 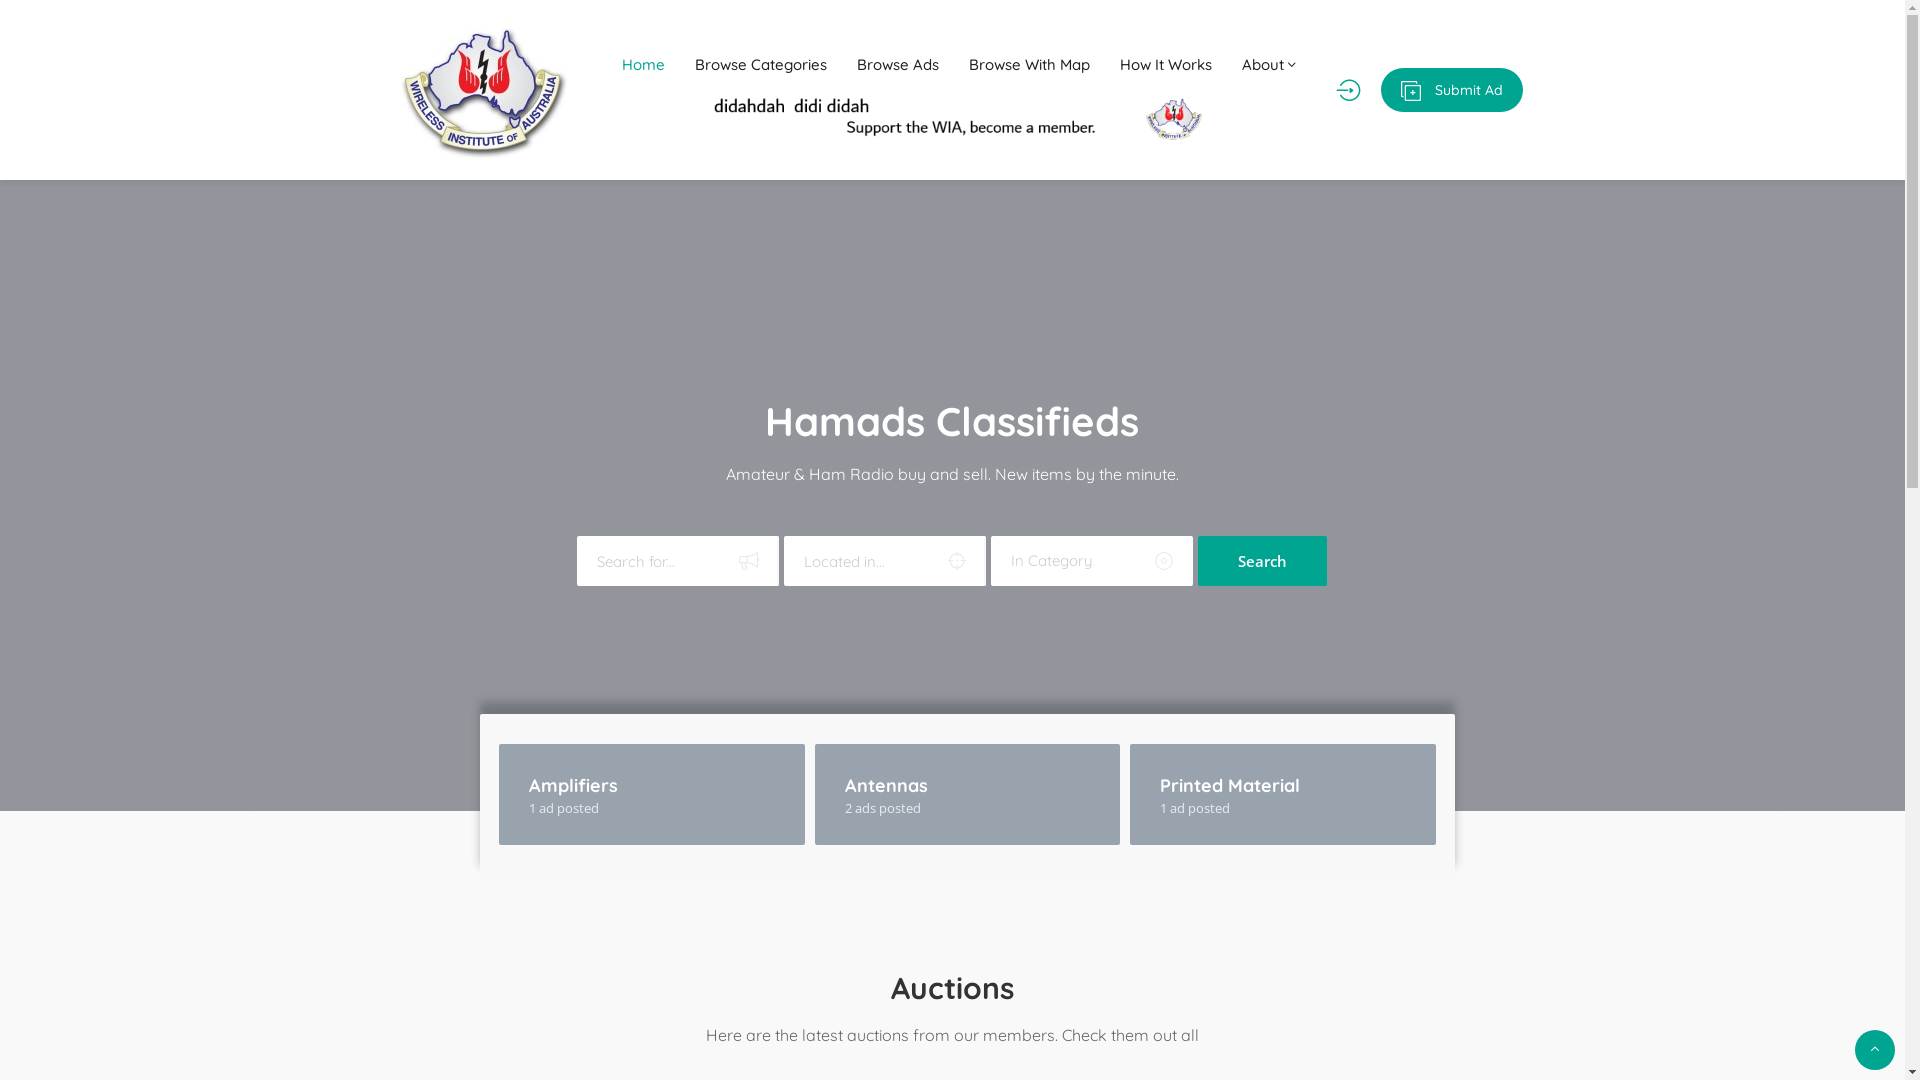 I want to click on Login / Register, so click(x=1348, y=90).